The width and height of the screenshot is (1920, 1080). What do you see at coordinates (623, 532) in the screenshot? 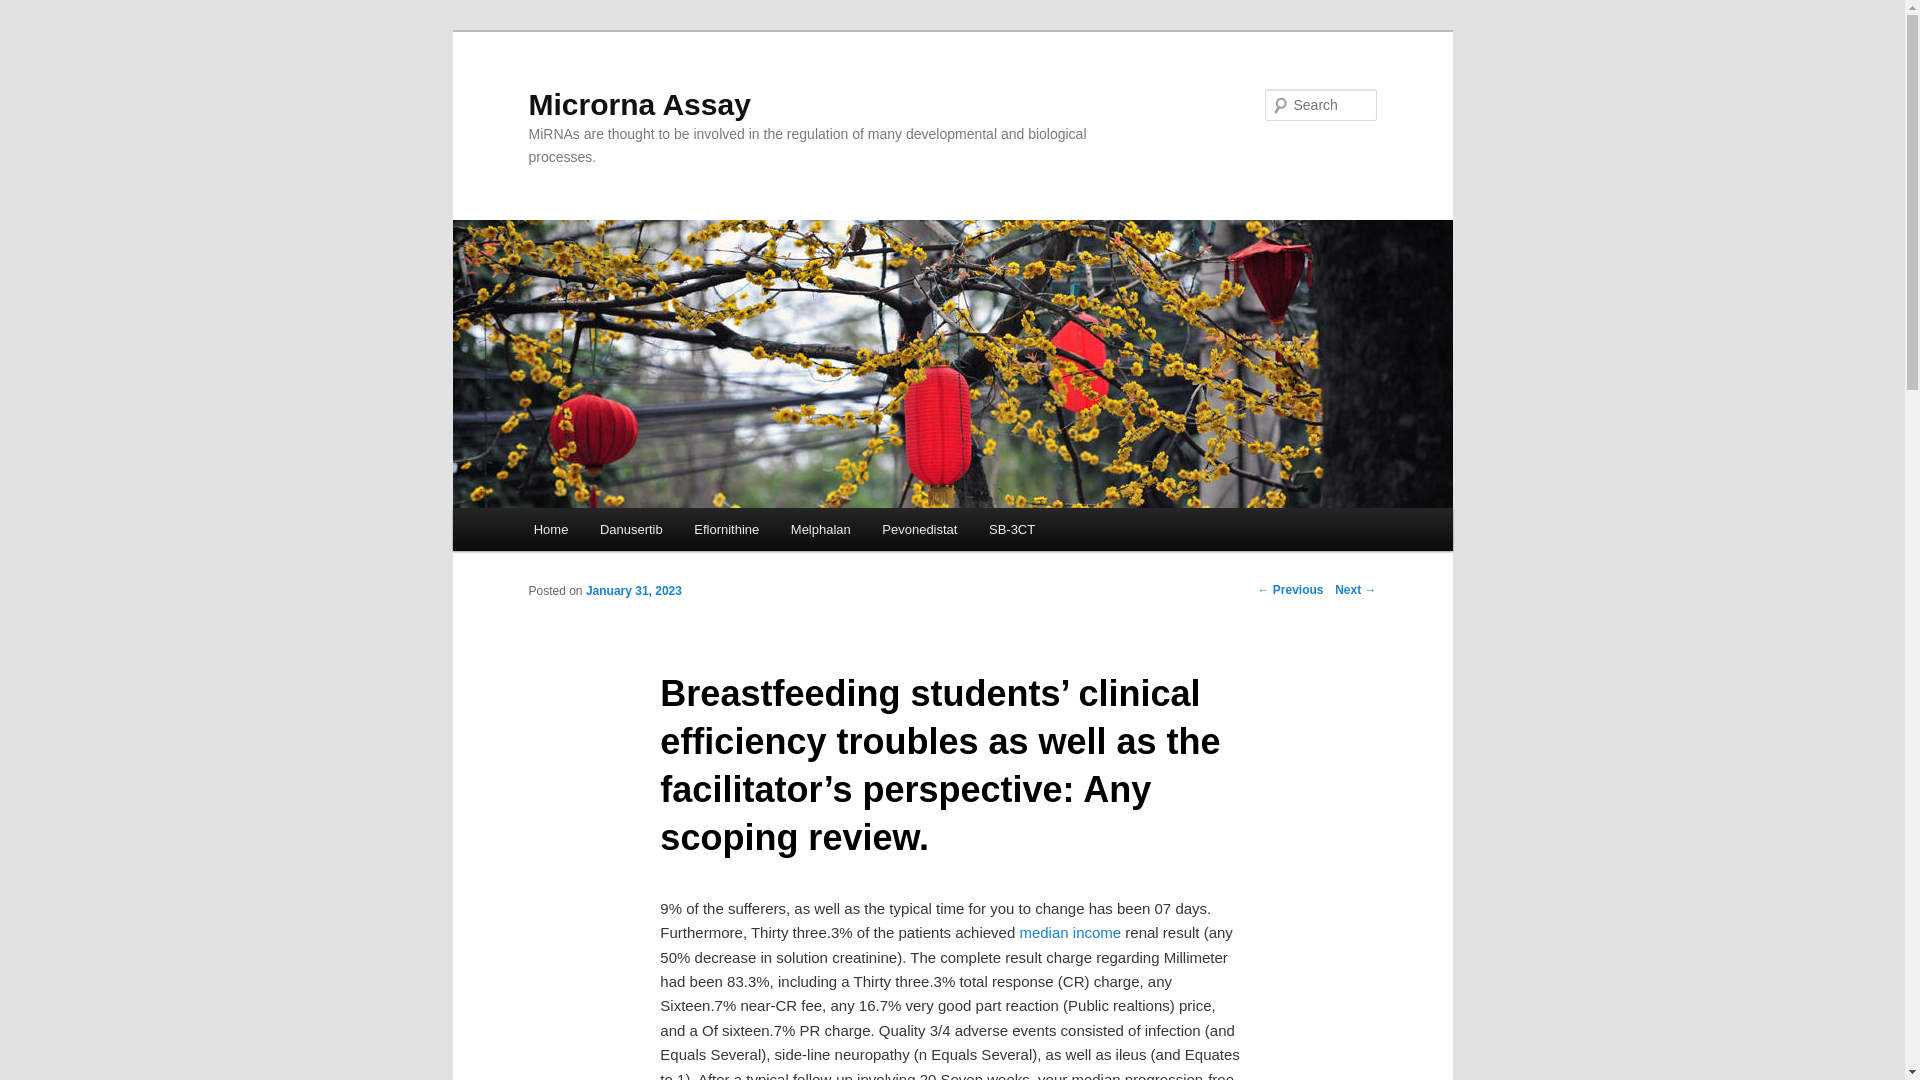
I see `Skip to primary content` at bounding box center [623, 532].